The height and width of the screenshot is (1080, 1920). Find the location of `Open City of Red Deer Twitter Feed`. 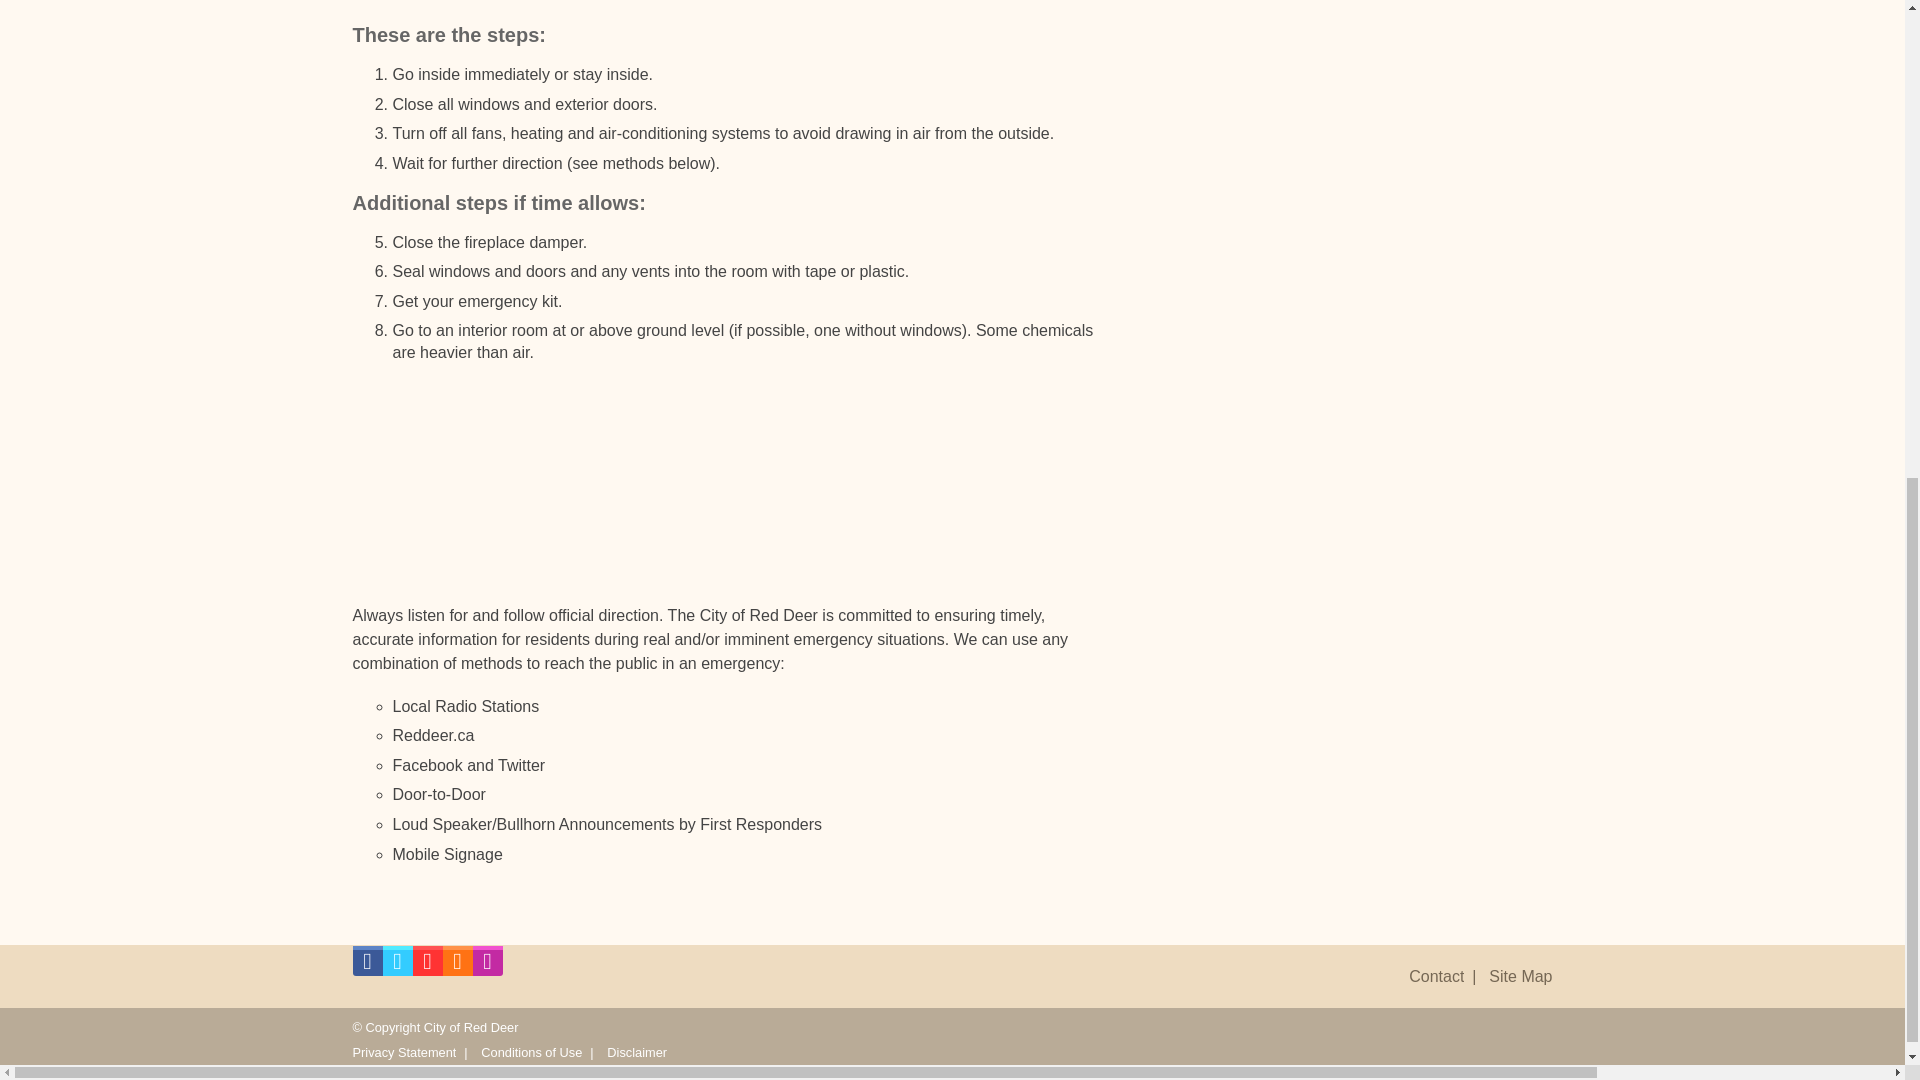

Open City of Red Deer Twitter Feed is located at coordinates (397, 966).